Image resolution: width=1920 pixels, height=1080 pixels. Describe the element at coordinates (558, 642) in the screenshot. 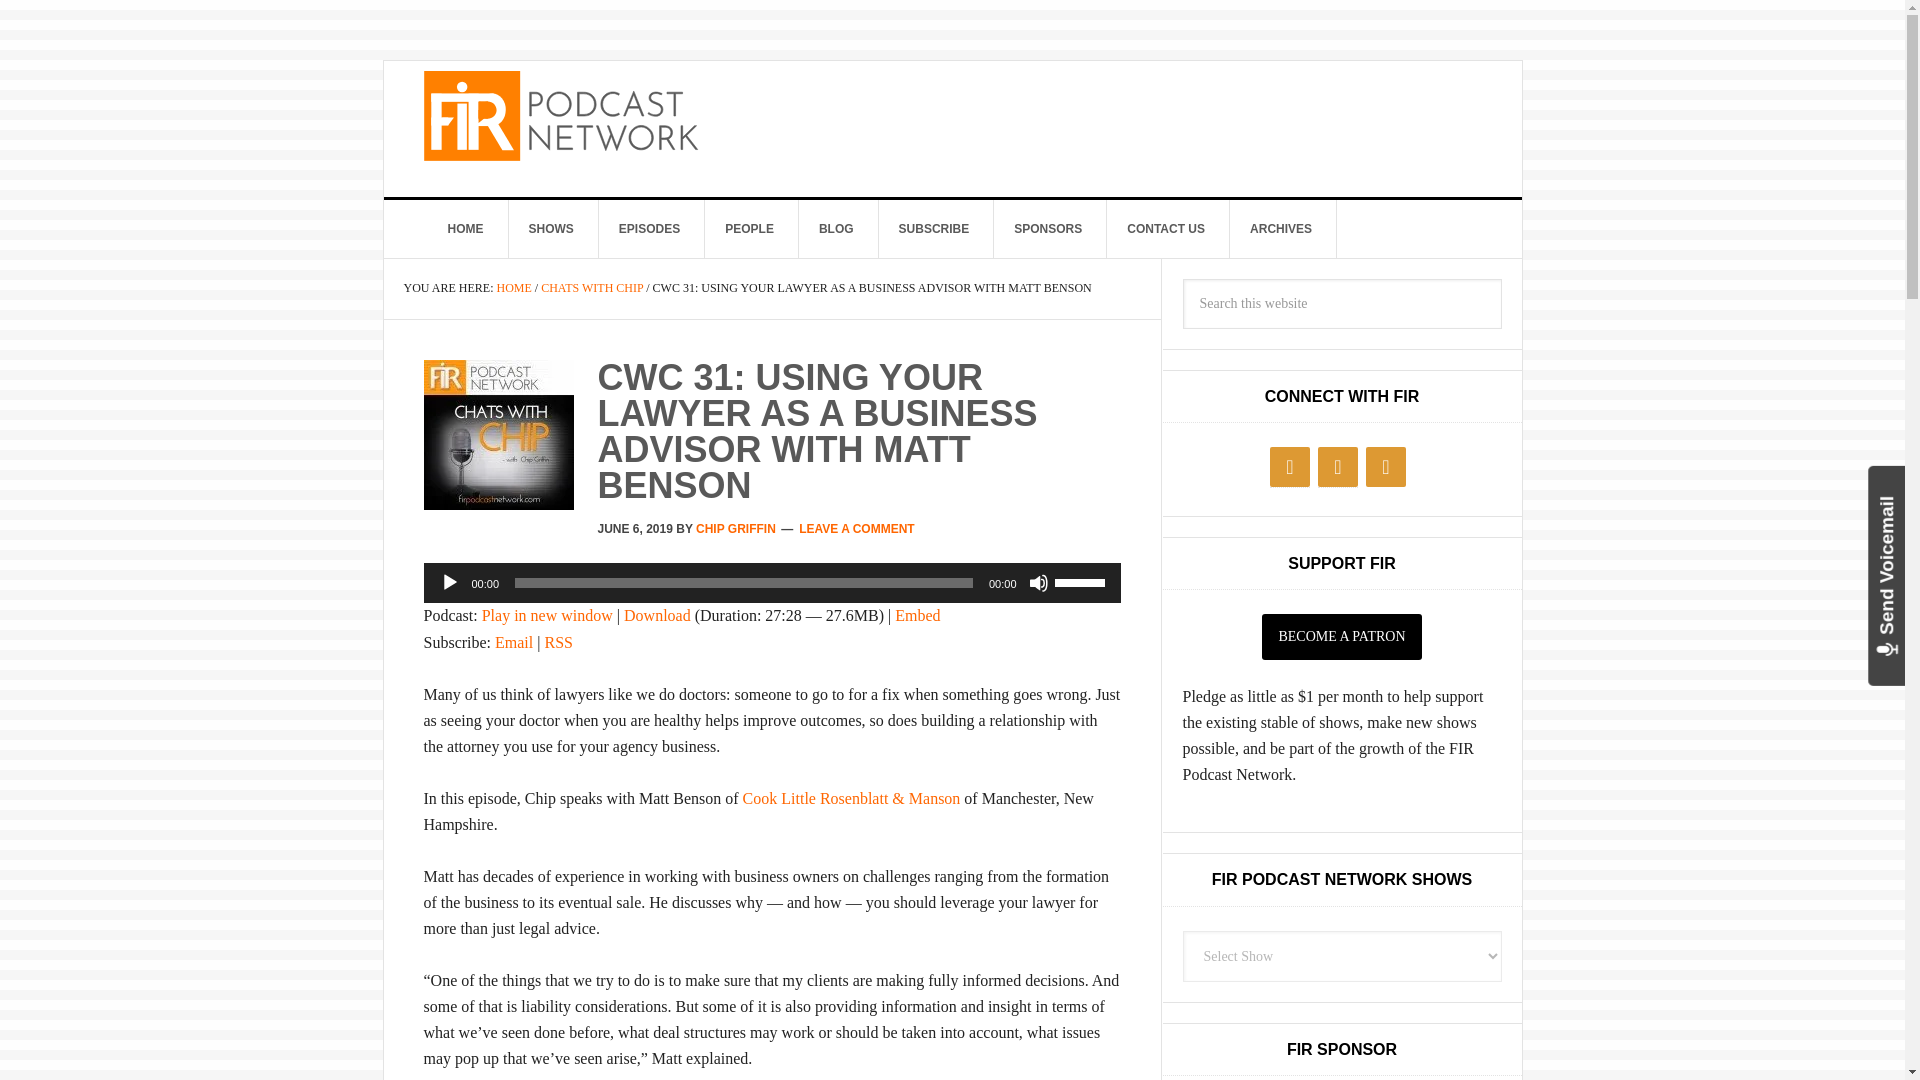

I see `Subscribe via RSS` at that location.